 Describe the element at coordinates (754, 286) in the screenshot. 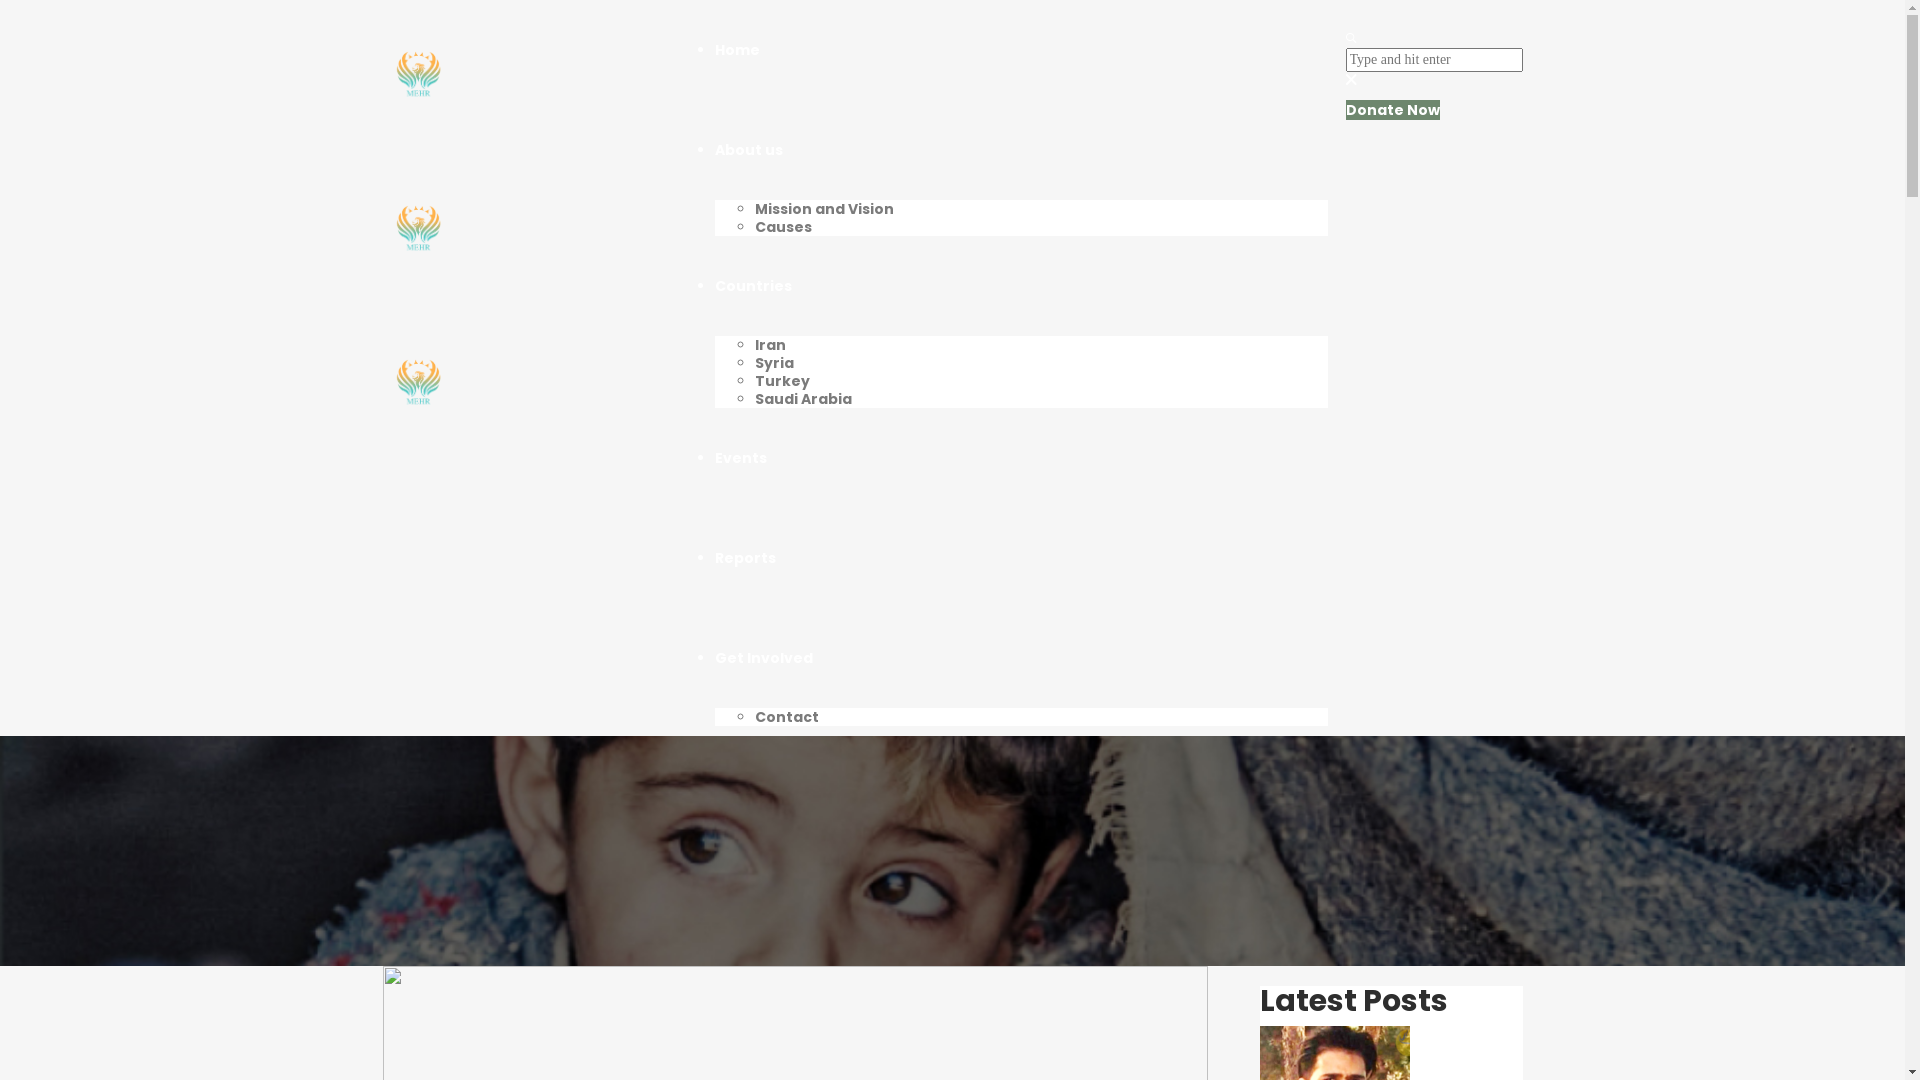

I see `Countries` at that location.